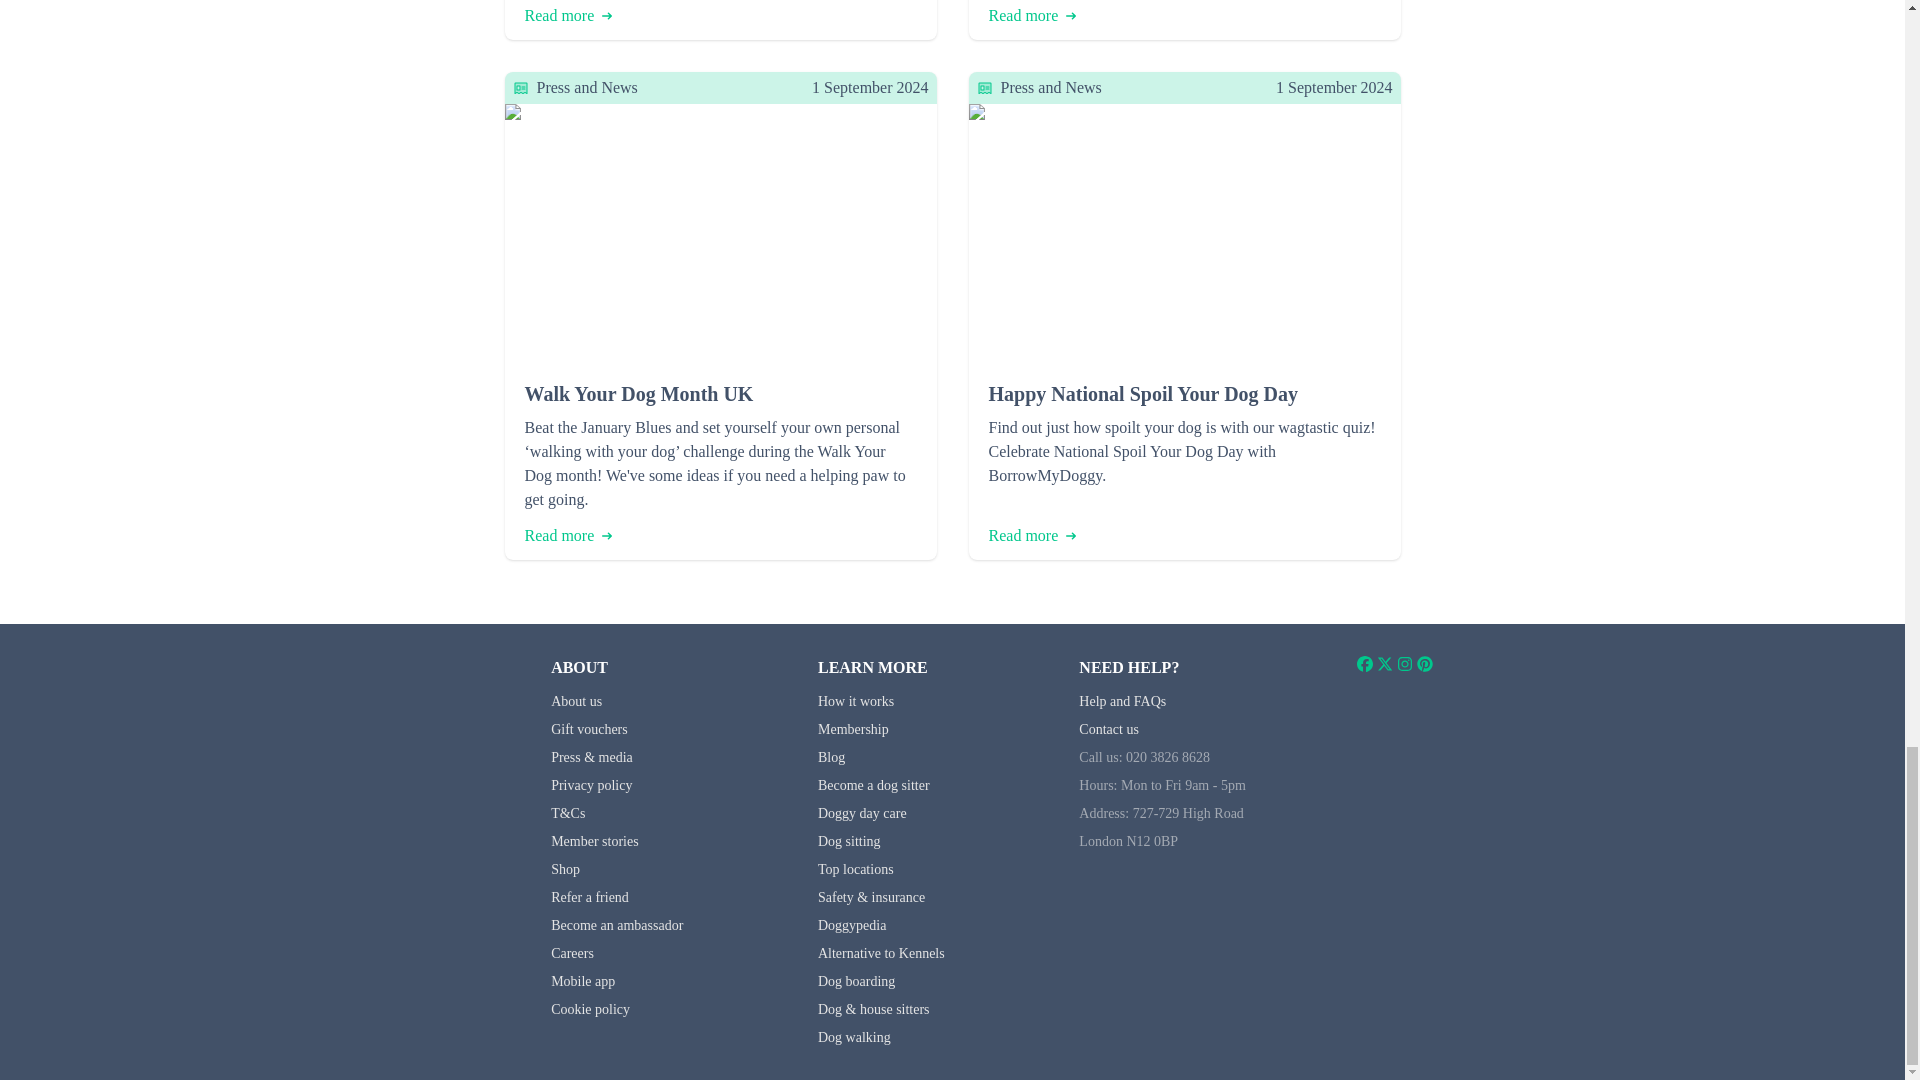  Describe the element at coordinates (589, 729) in the screenshot. I see `Gift vouchers` at that location.